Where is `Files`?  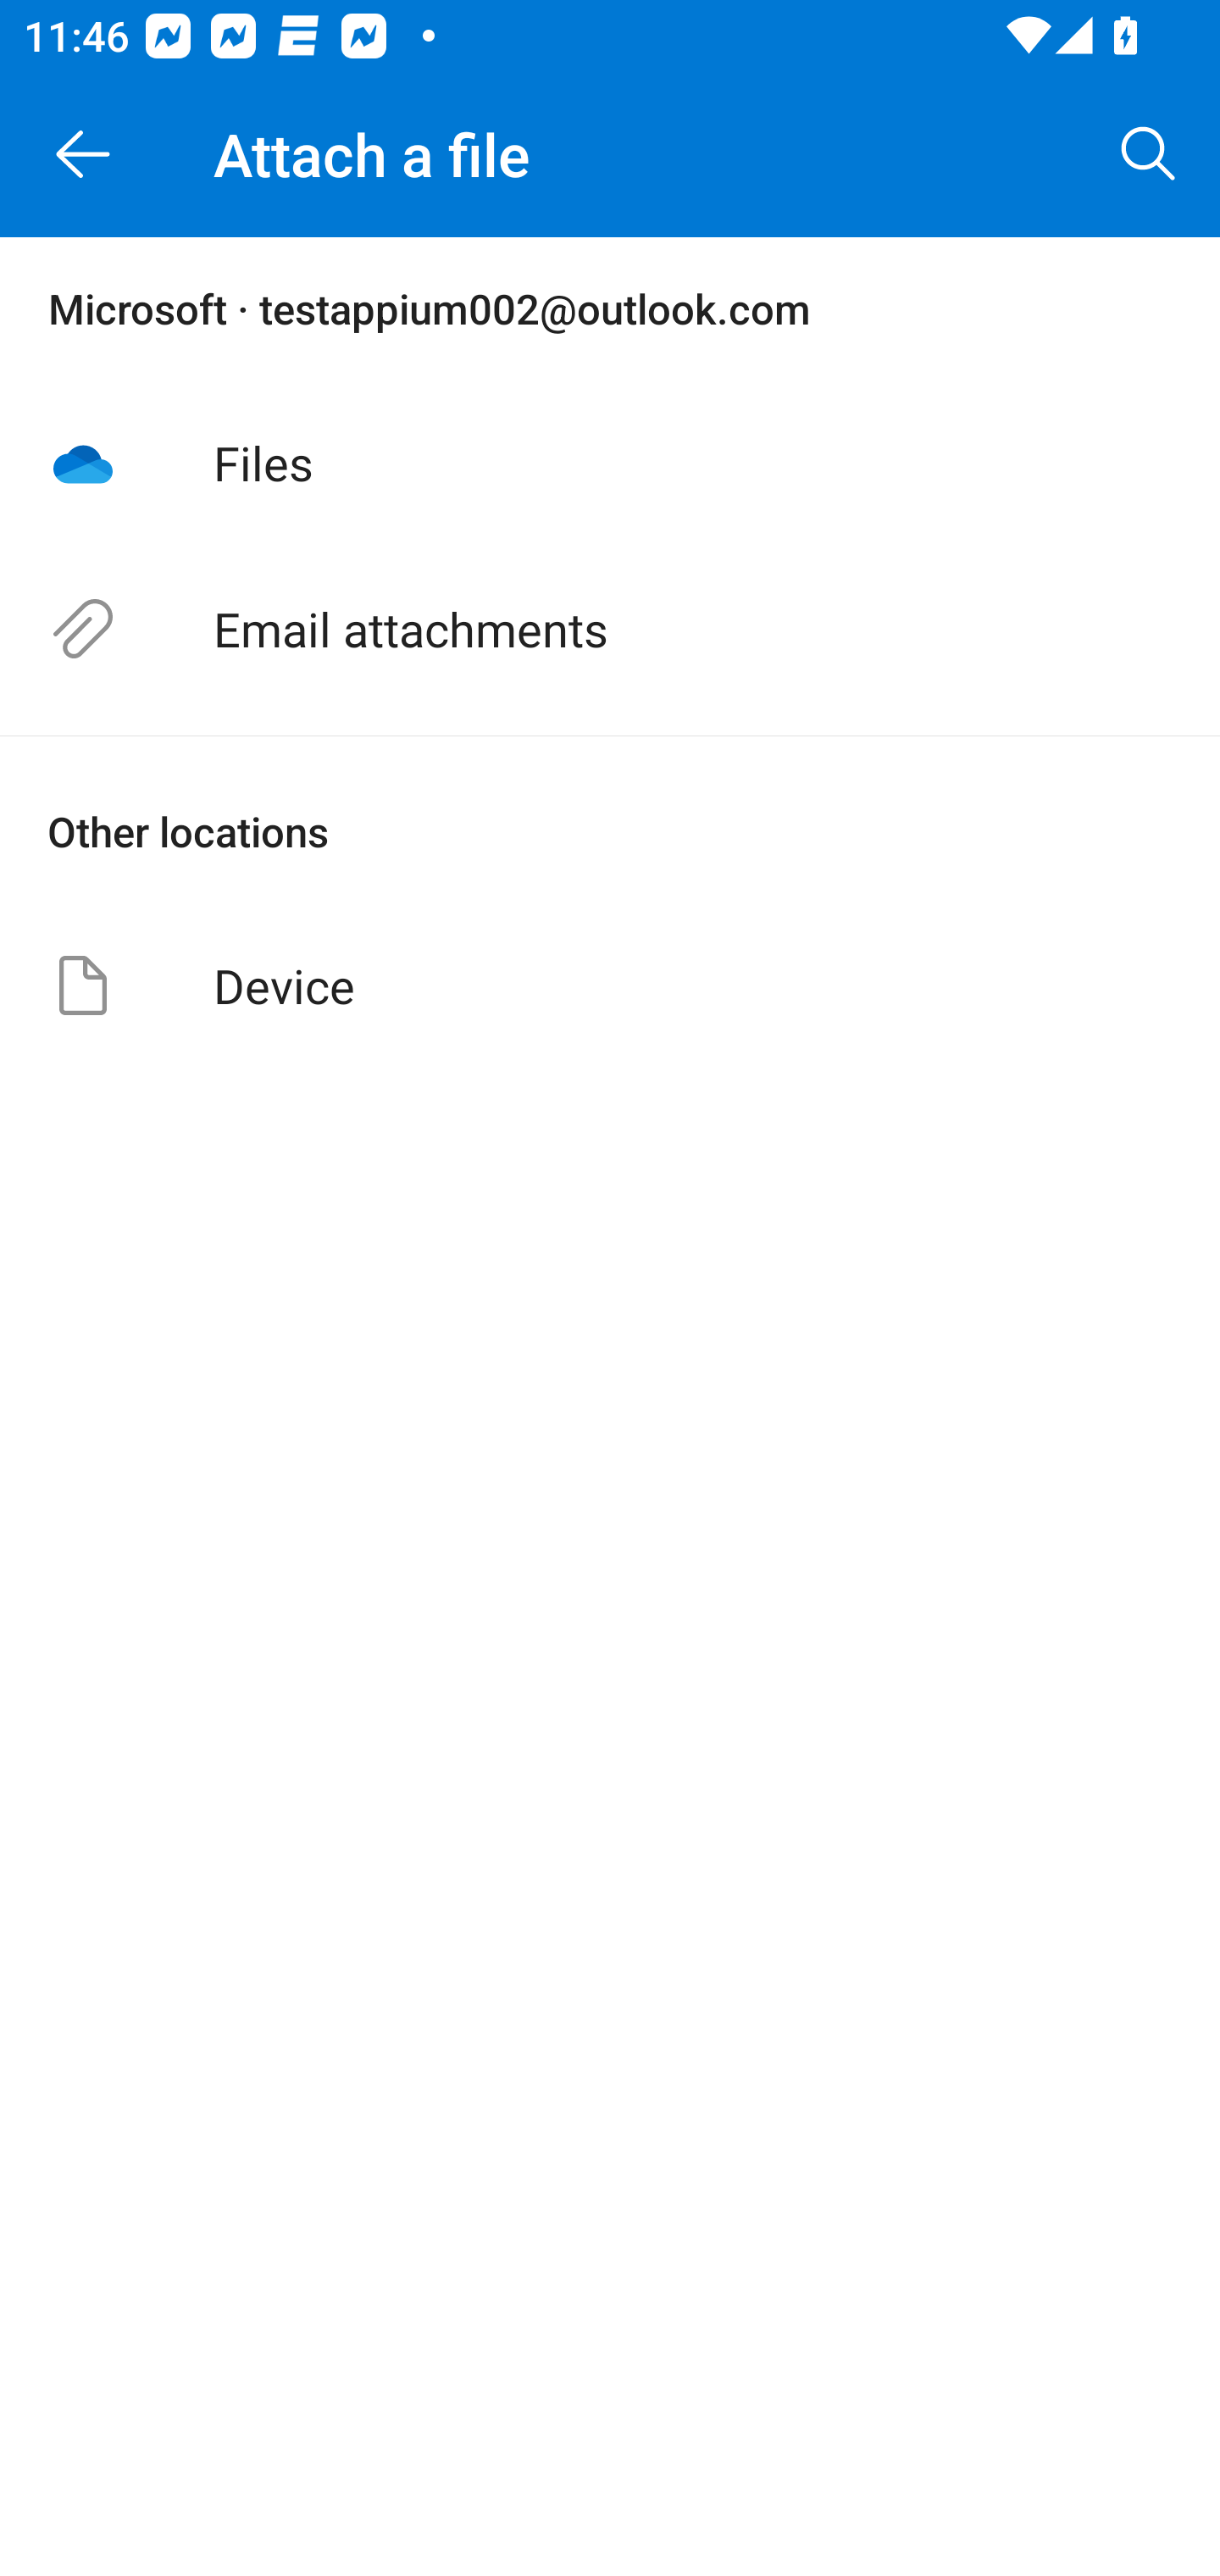
Files is located at coordinates (610, 462).